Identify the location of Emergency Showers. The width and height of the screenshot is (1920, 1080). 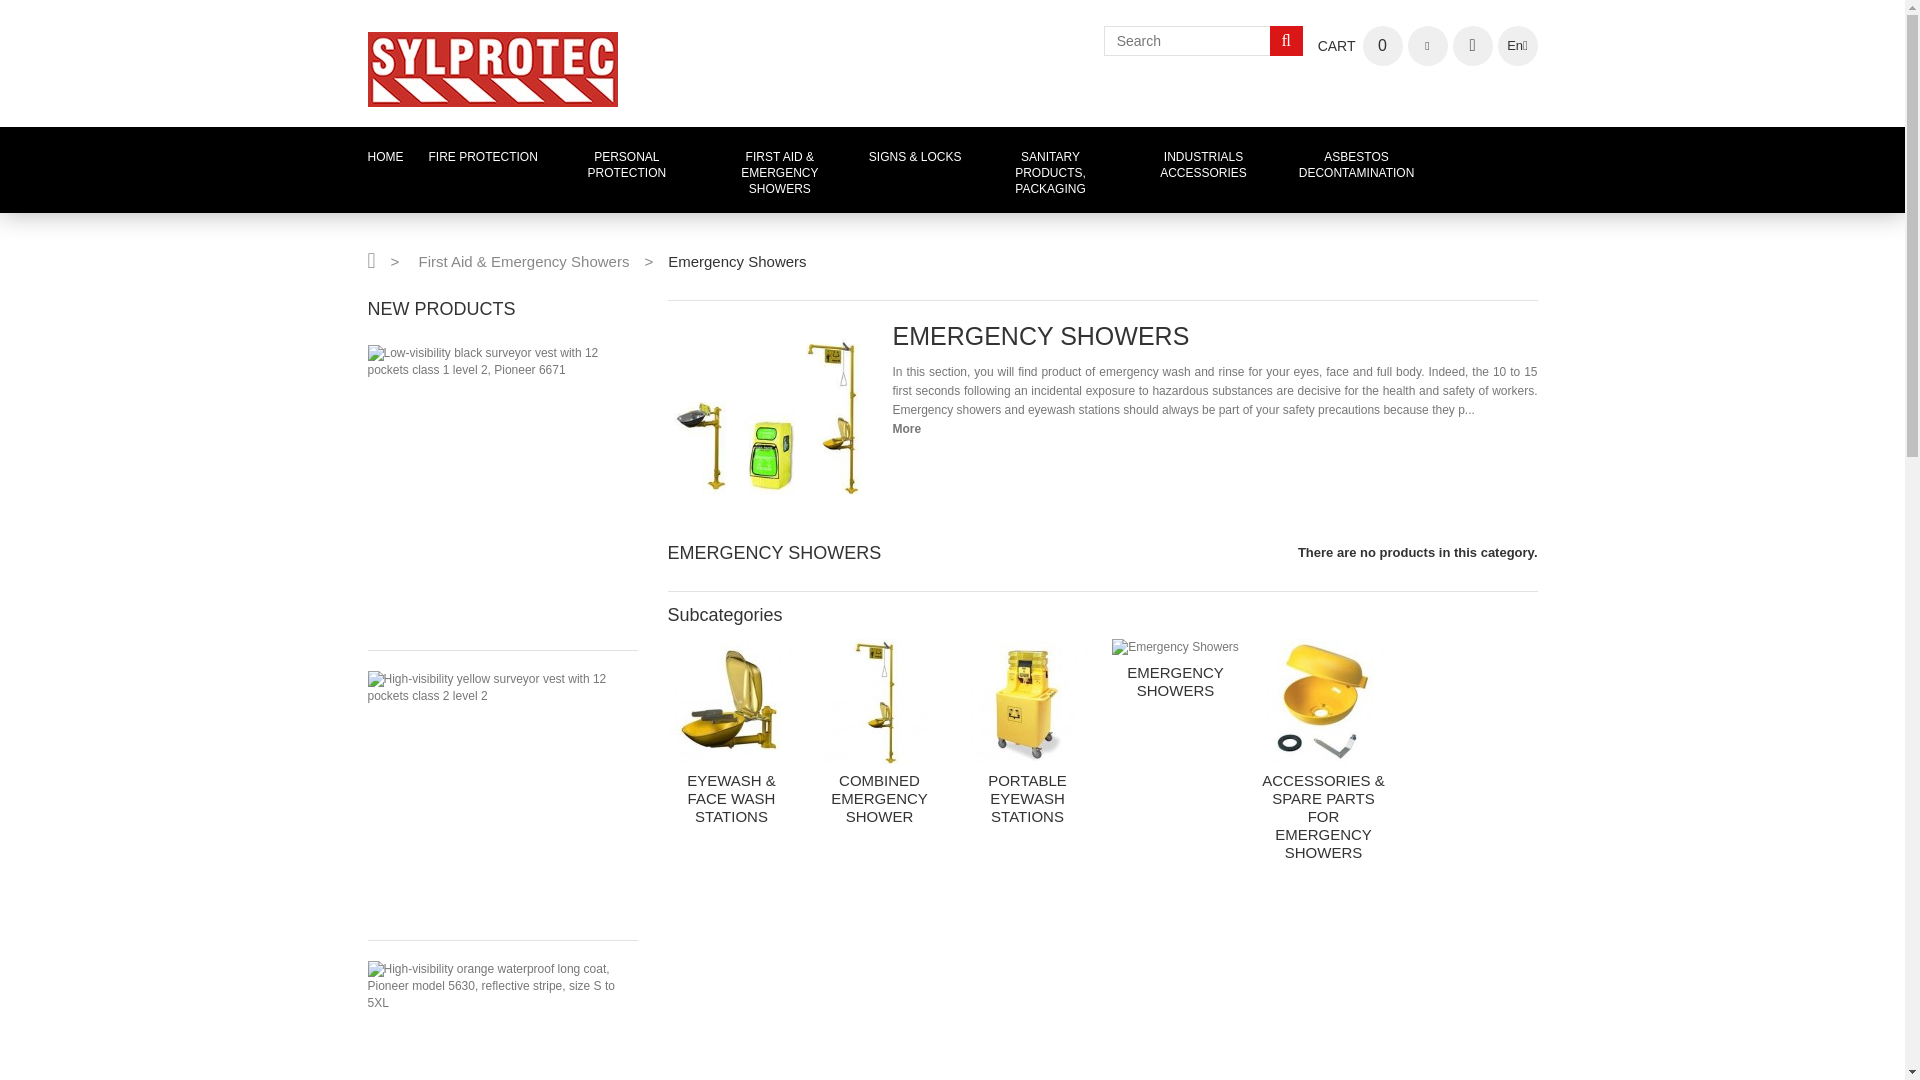
(1176, 647).